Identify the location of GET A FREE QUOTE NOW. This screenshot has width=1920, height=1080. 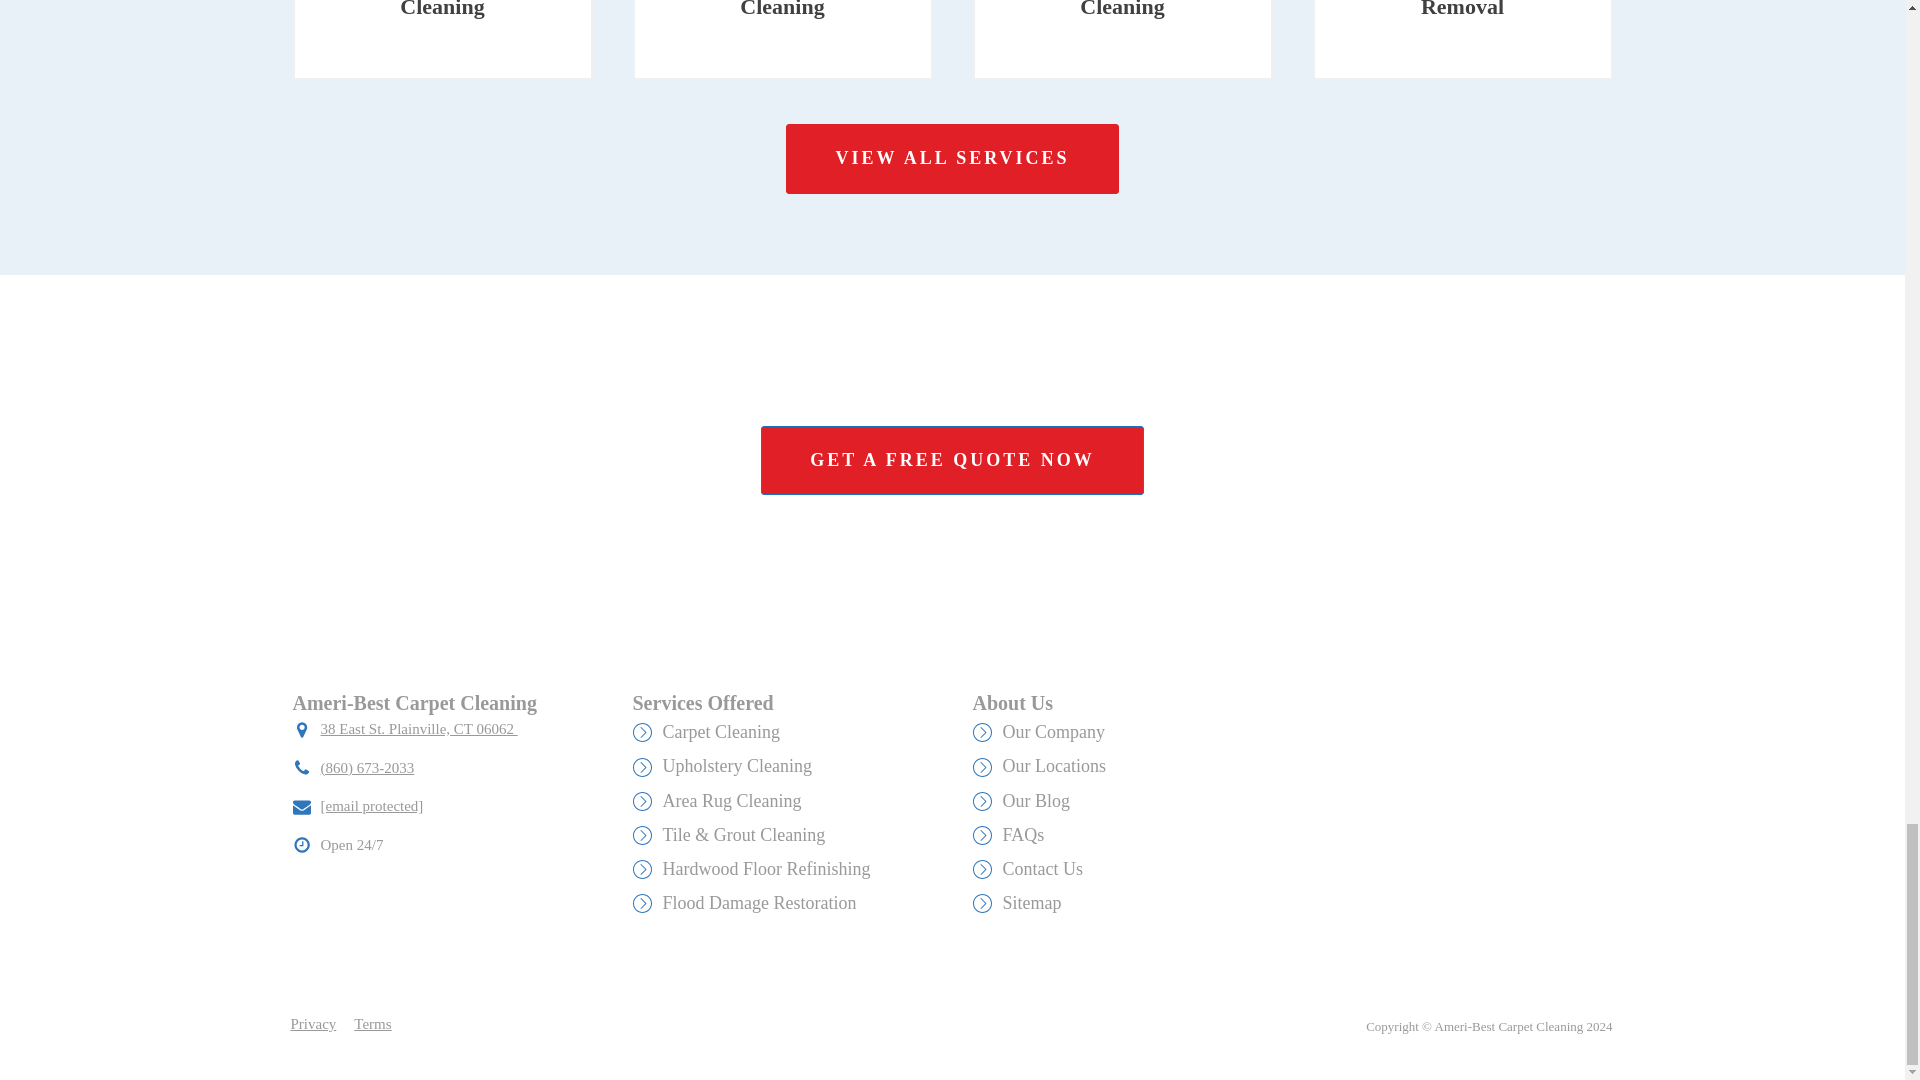
(952, 460).